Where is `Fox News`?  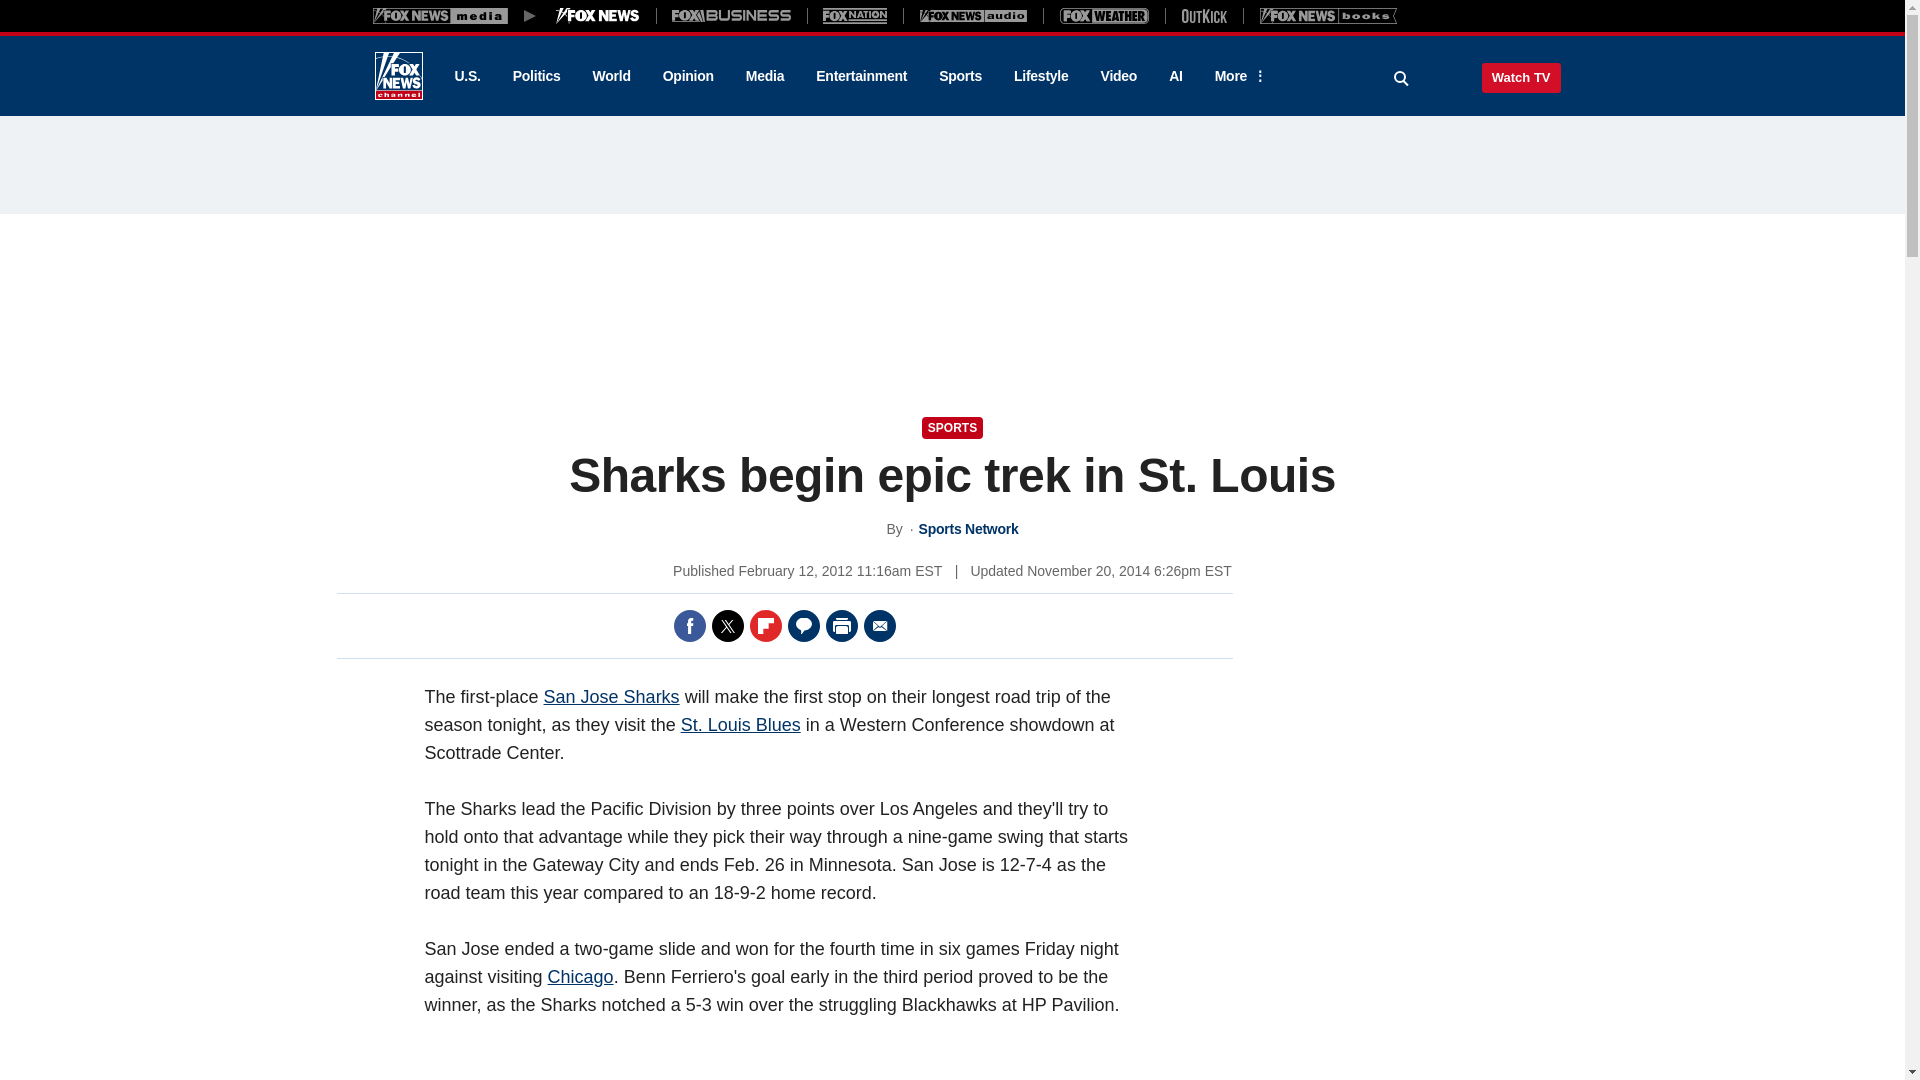
Fox News is located at coordinates (398, 76).